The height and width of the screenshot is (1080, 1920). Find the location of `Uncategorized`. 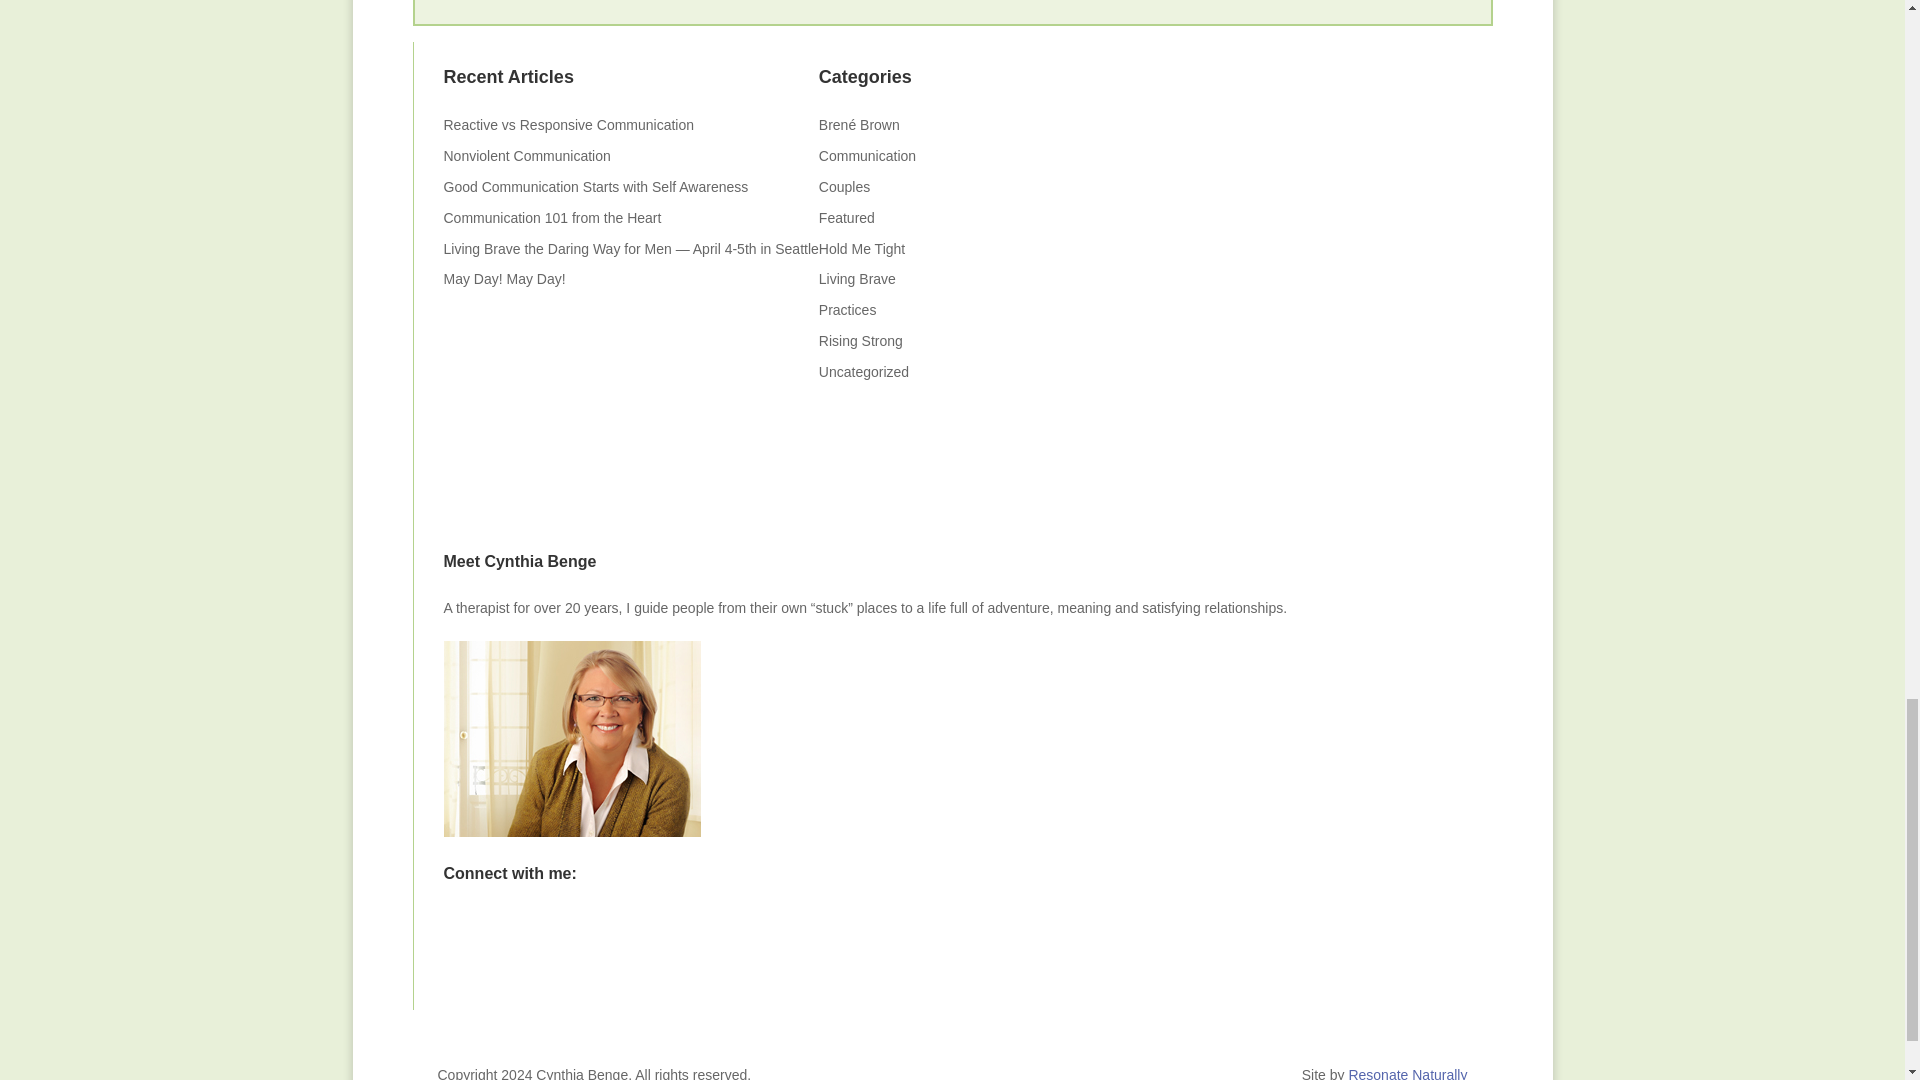

Uncategorized is located at coordinates (864, 372).